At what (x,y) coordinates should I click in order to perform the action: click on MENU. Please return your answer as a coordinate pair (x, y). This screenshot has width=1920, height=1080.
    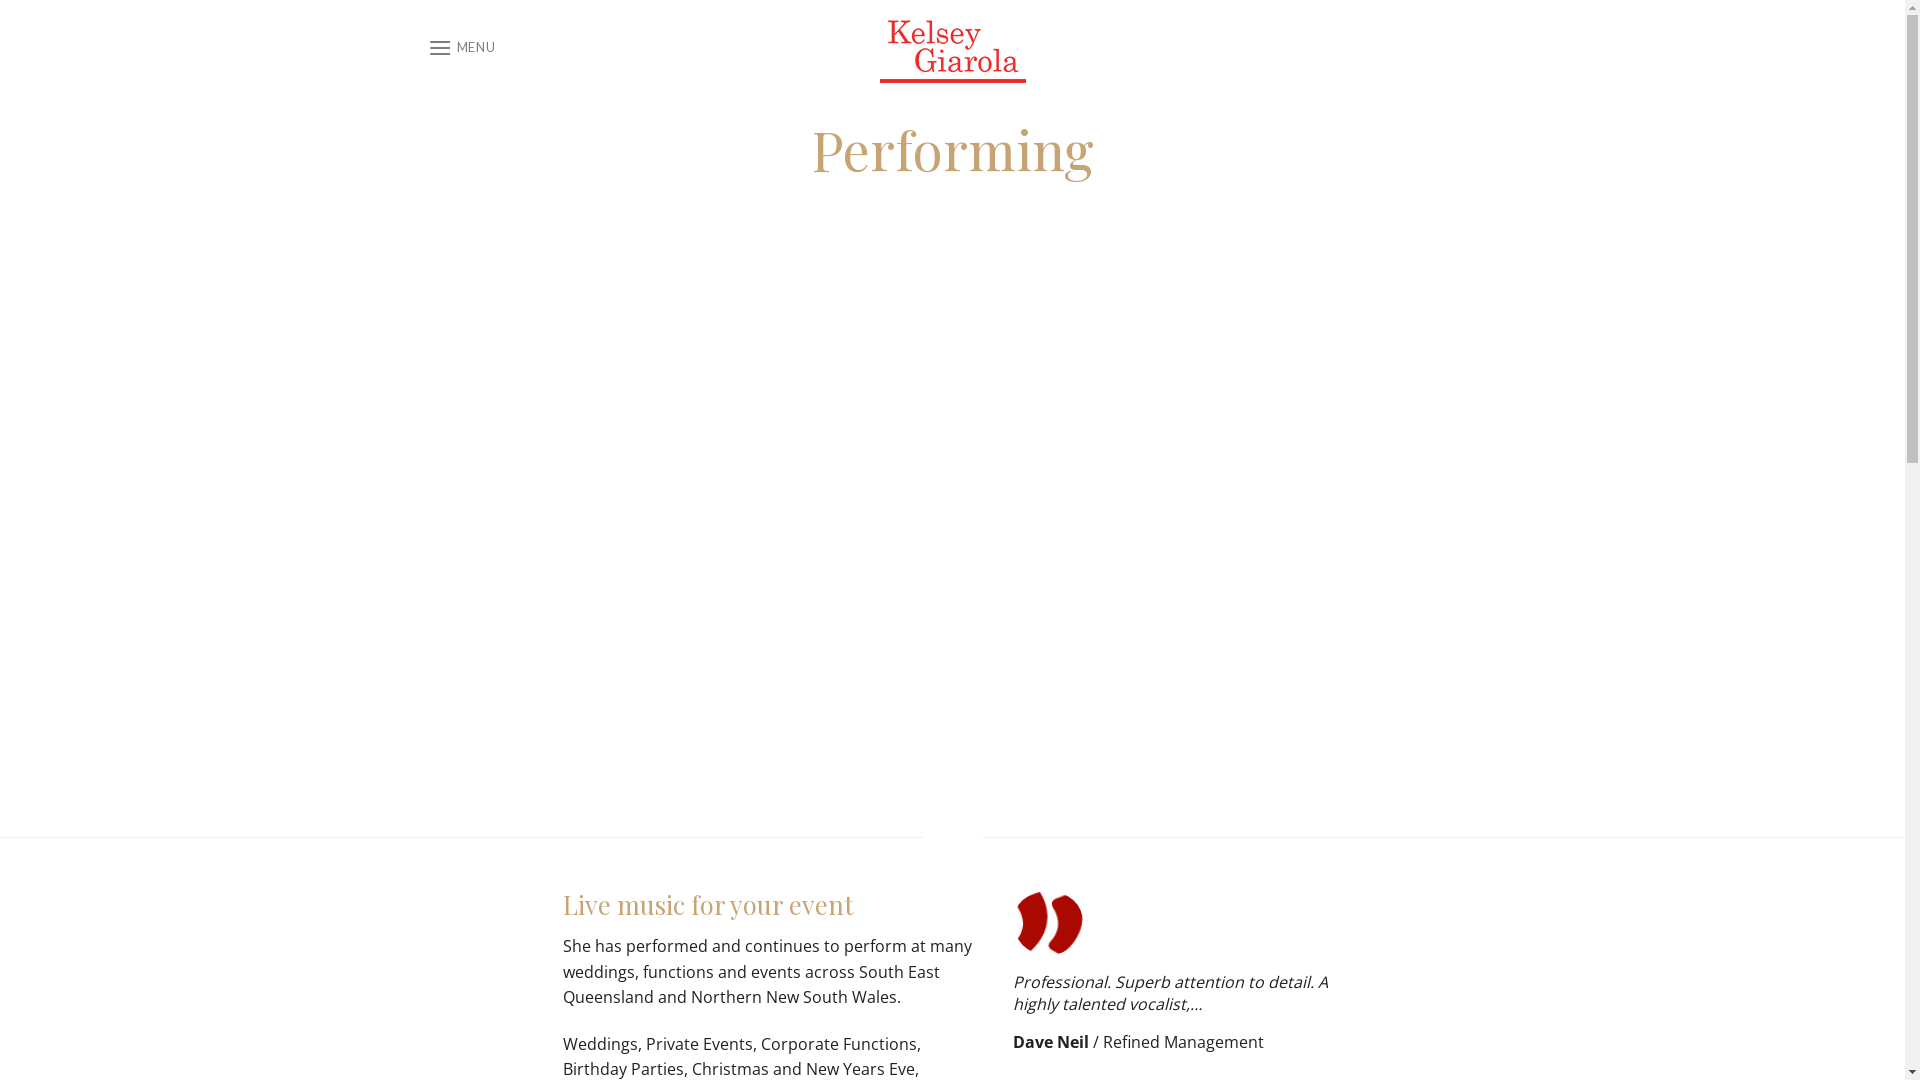
    Looking at the image, I should click on (462, 48).